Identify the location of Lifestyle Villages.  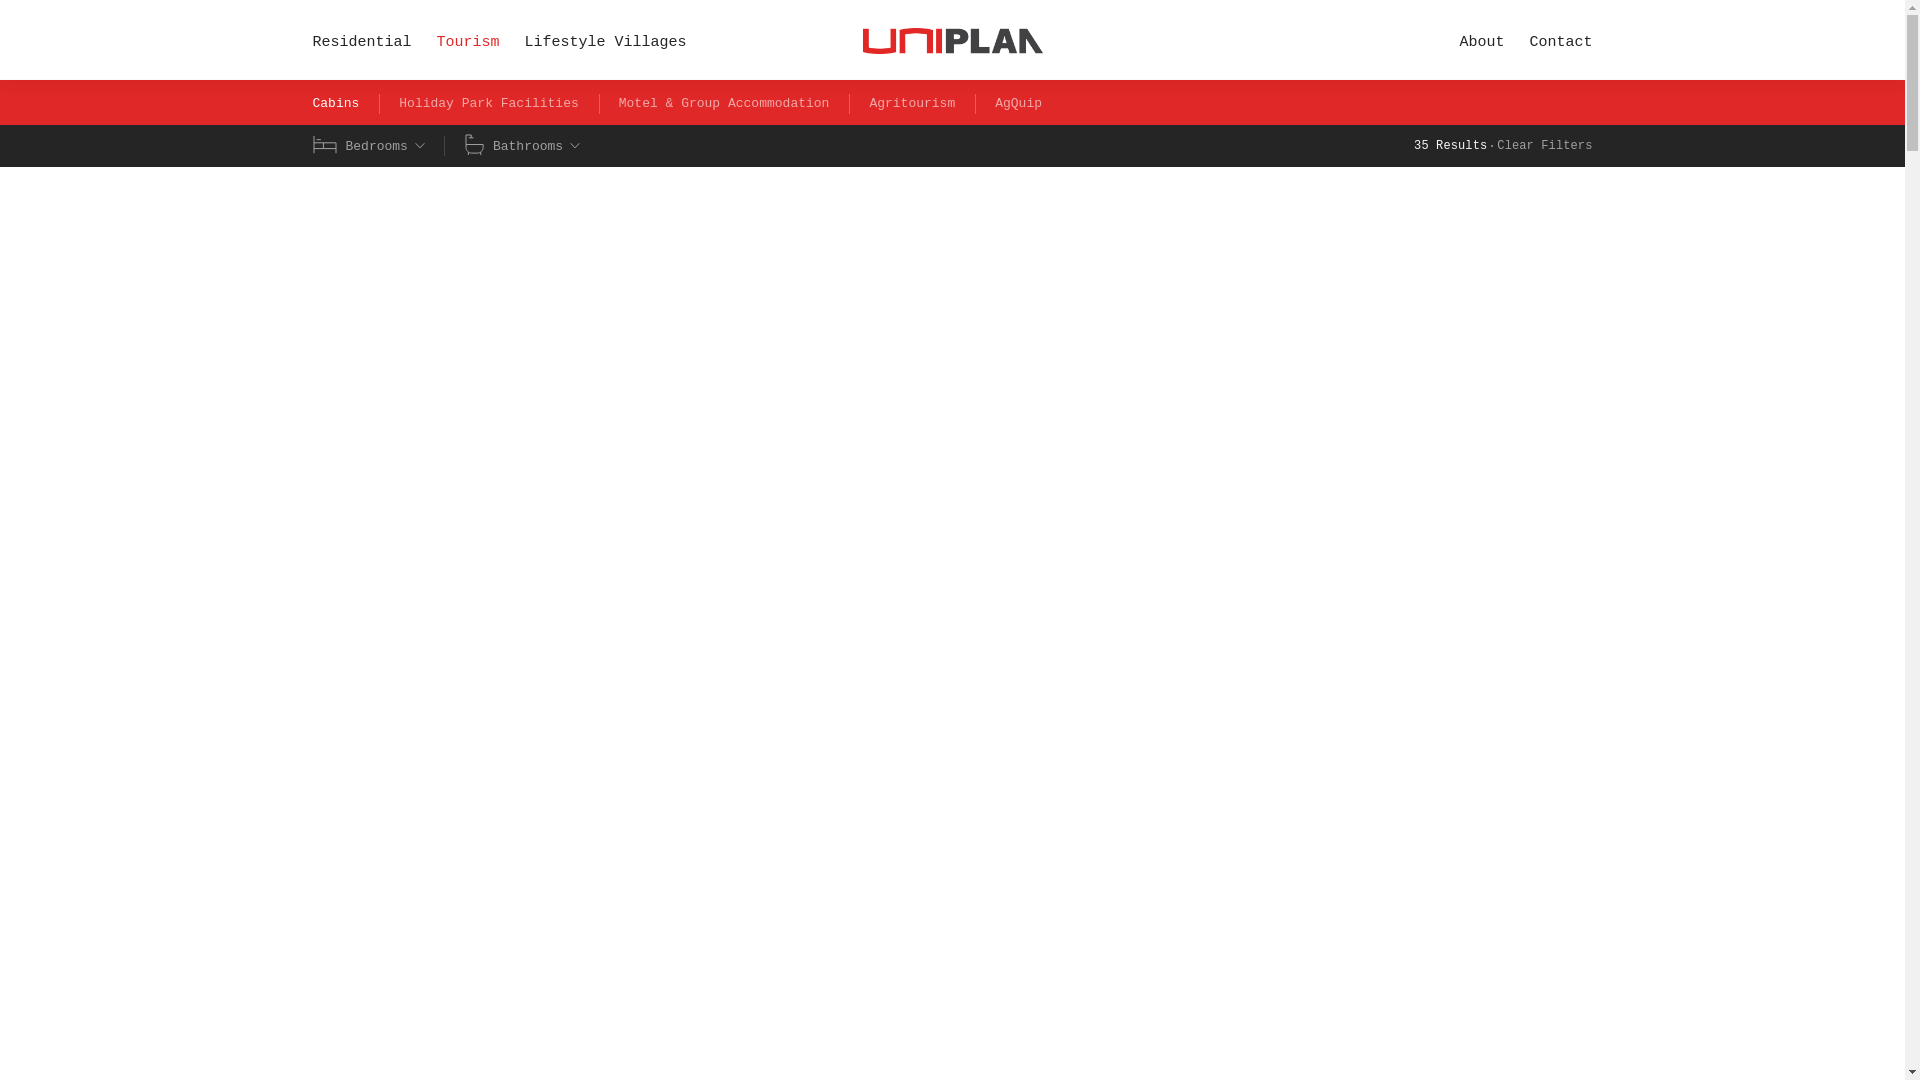
(606, 42).